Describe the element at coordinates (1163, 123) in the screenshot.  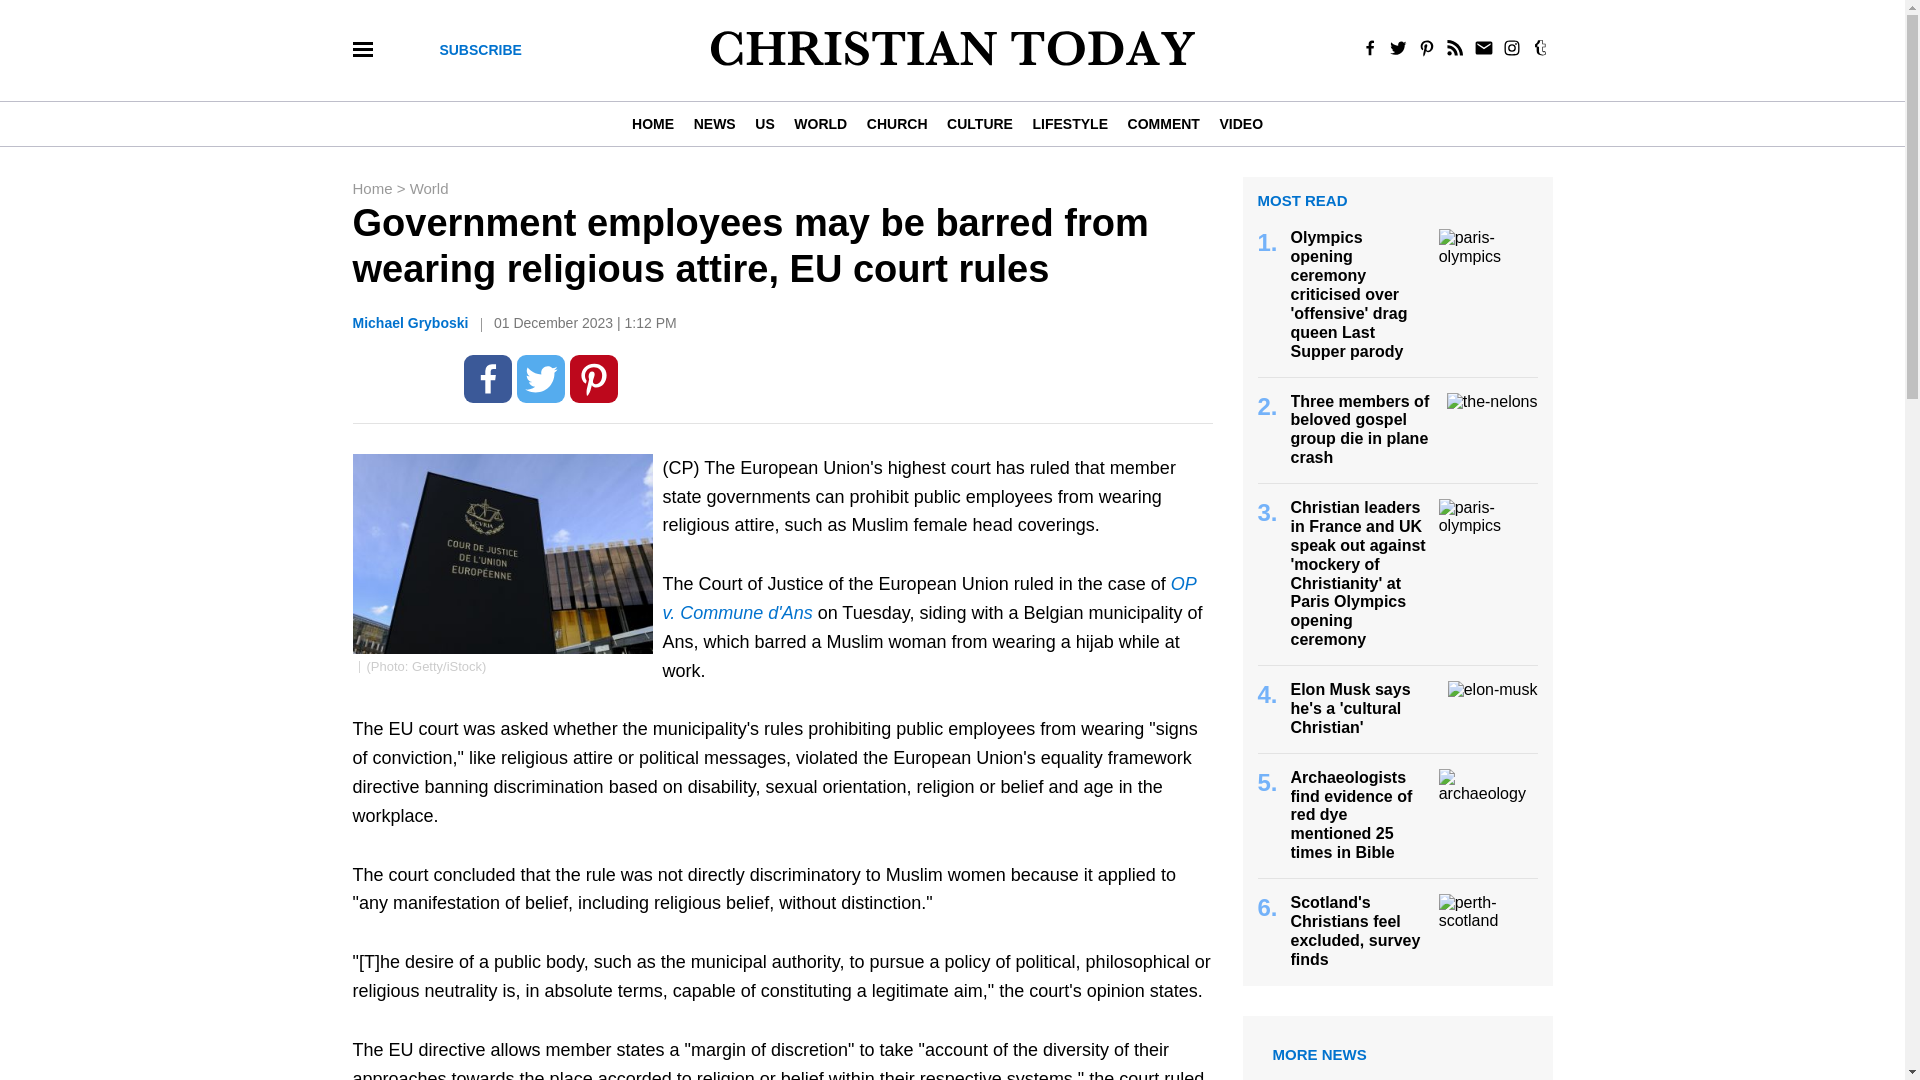
I see `COMMENT` at that location.